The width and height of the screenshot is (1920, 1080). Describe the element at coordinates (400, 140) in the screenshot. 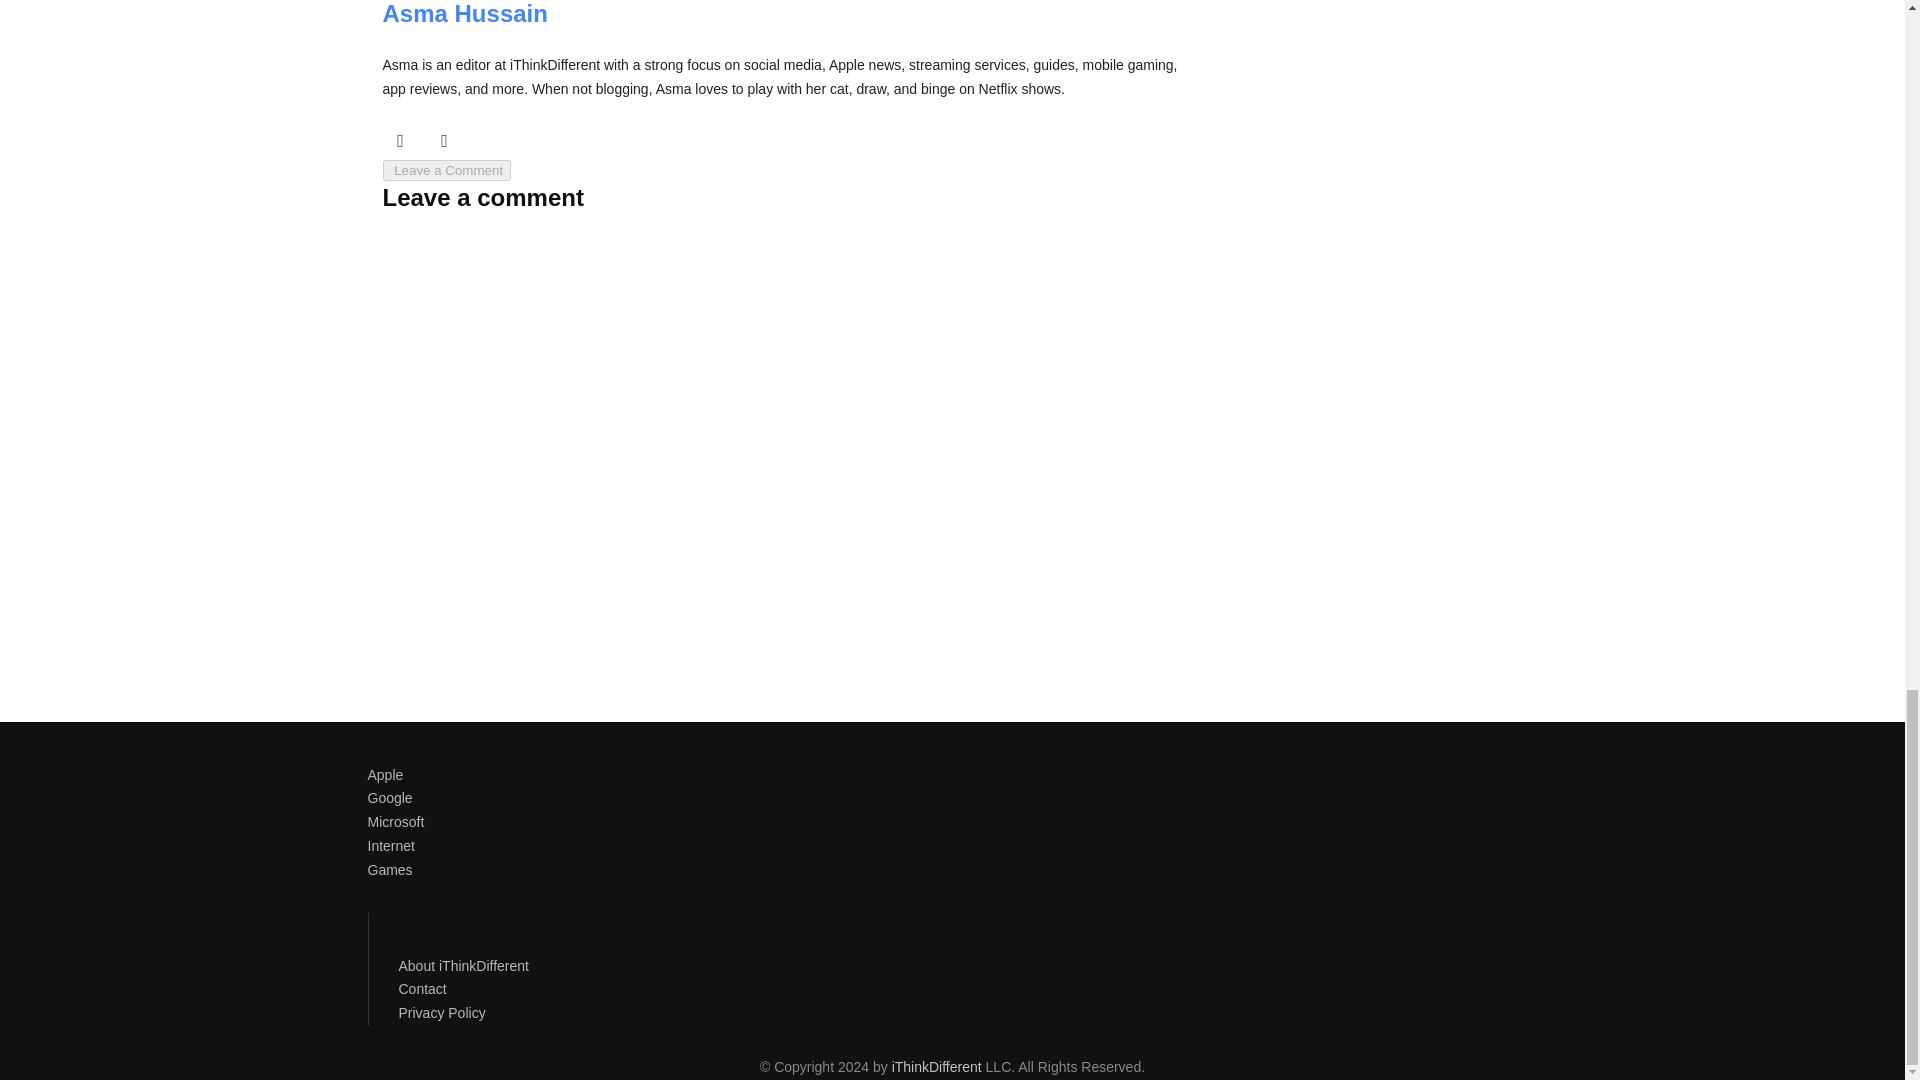

I see `Follow me on Twitter` at that location.